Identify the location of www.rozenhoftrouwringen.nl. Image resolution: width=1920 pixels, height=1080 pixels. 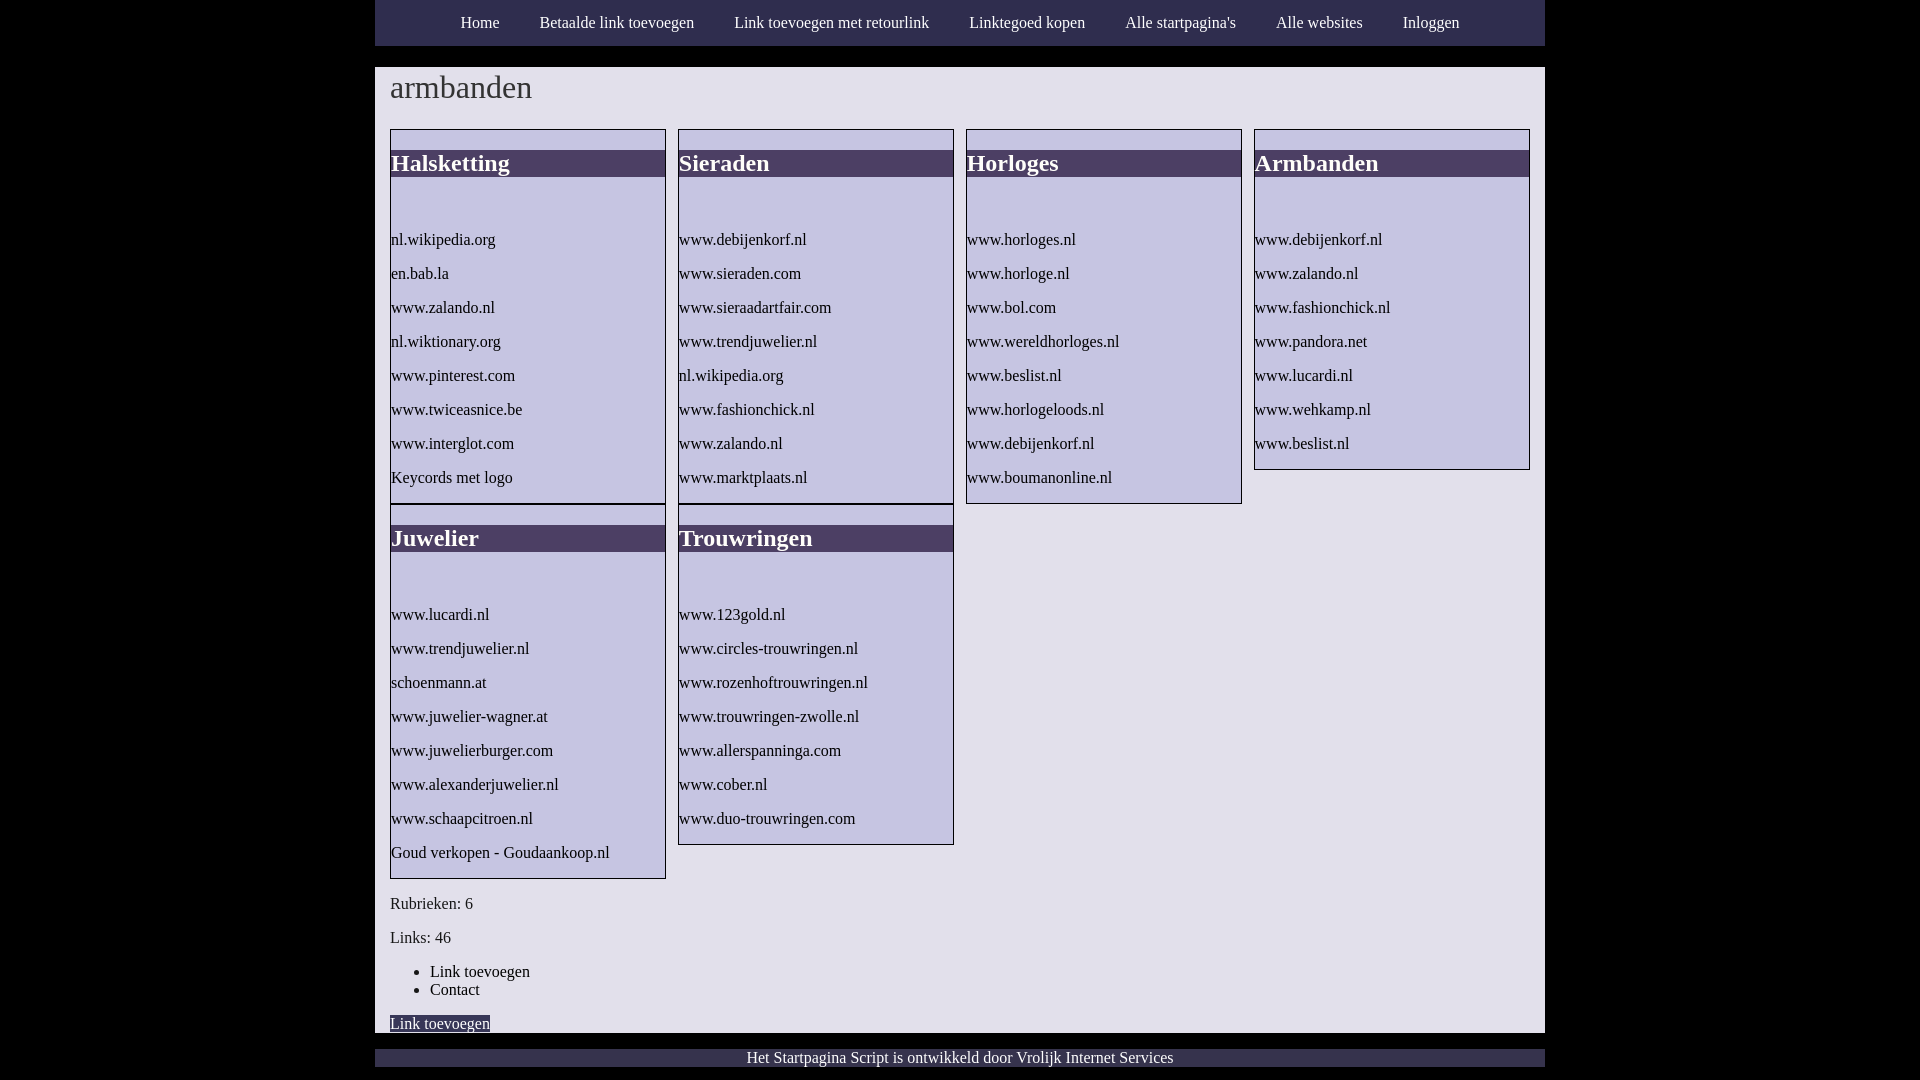
(774, 682).